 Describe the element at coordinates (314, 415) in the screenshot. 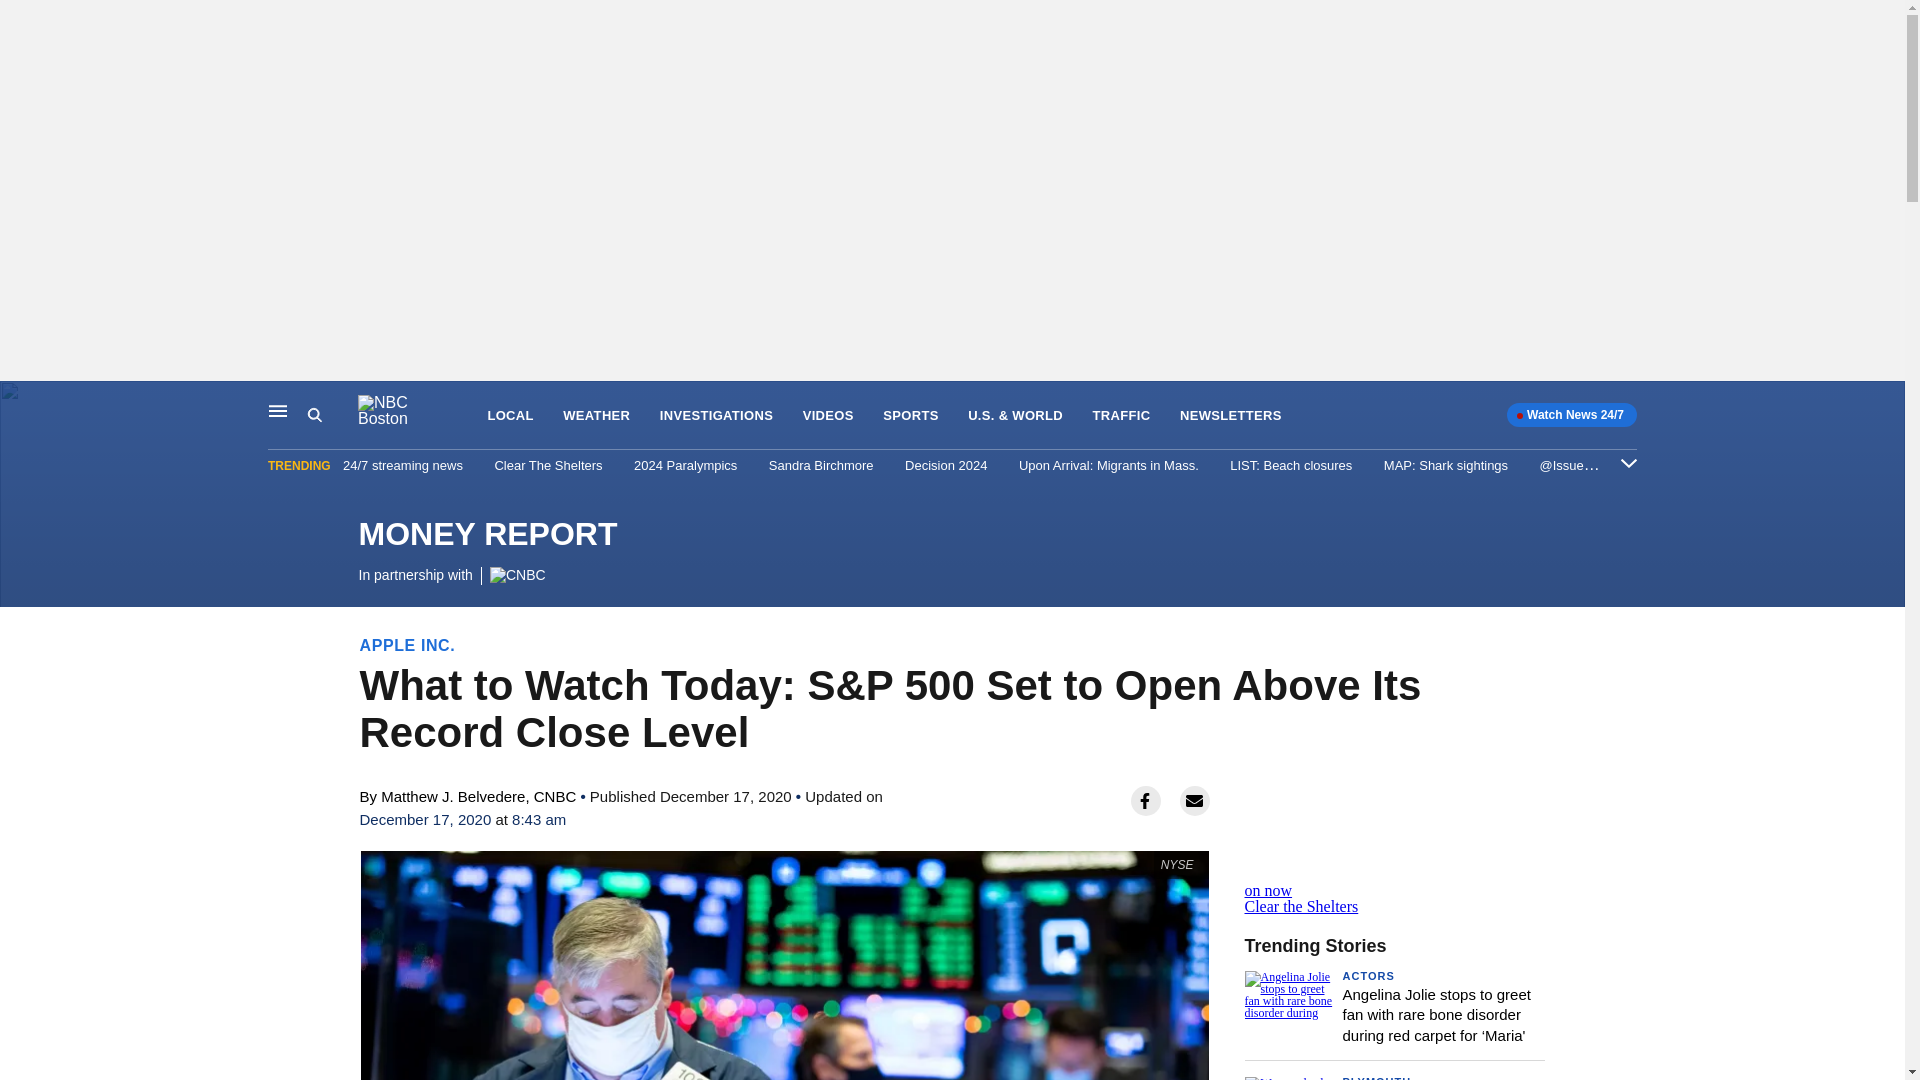

I see `Search` at that location.